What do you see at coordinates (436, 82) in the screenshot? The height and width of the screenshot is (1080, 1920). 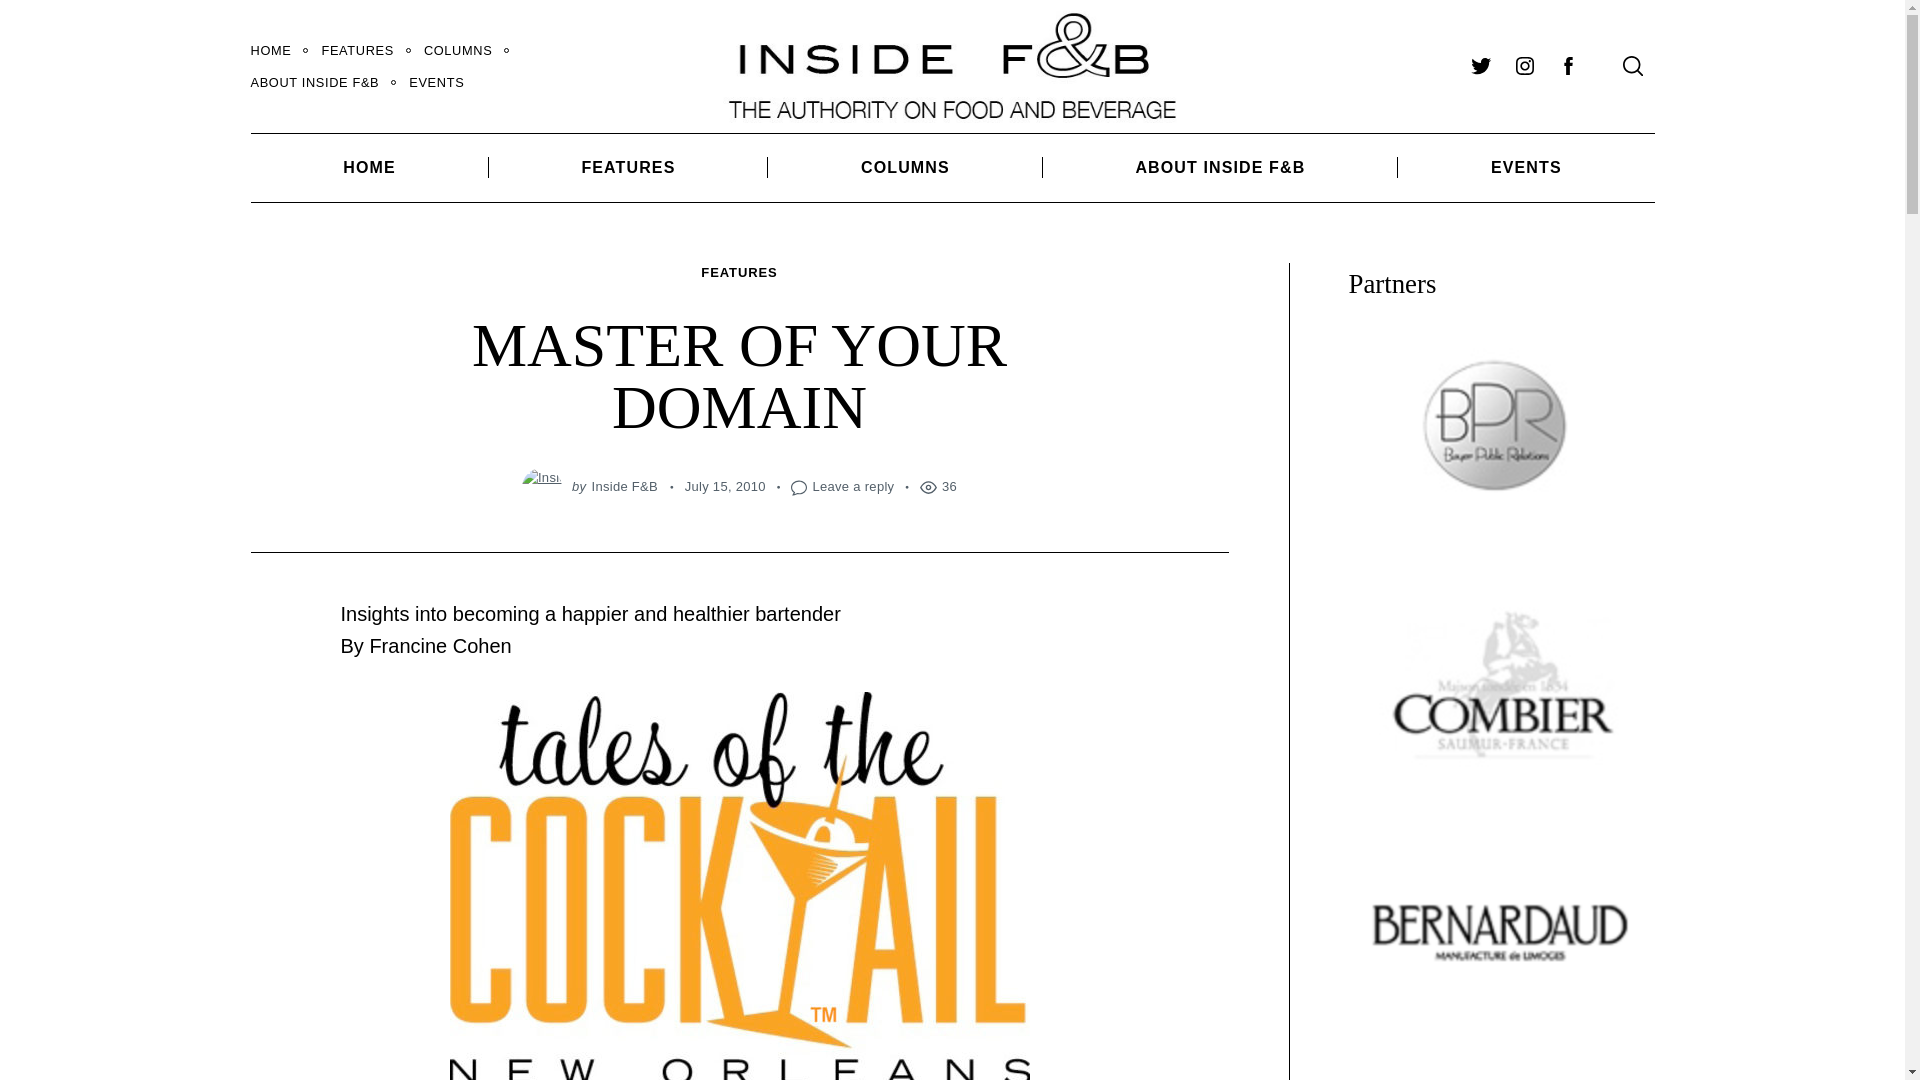 I see `EVENTS` at bounding box center [436, 82].